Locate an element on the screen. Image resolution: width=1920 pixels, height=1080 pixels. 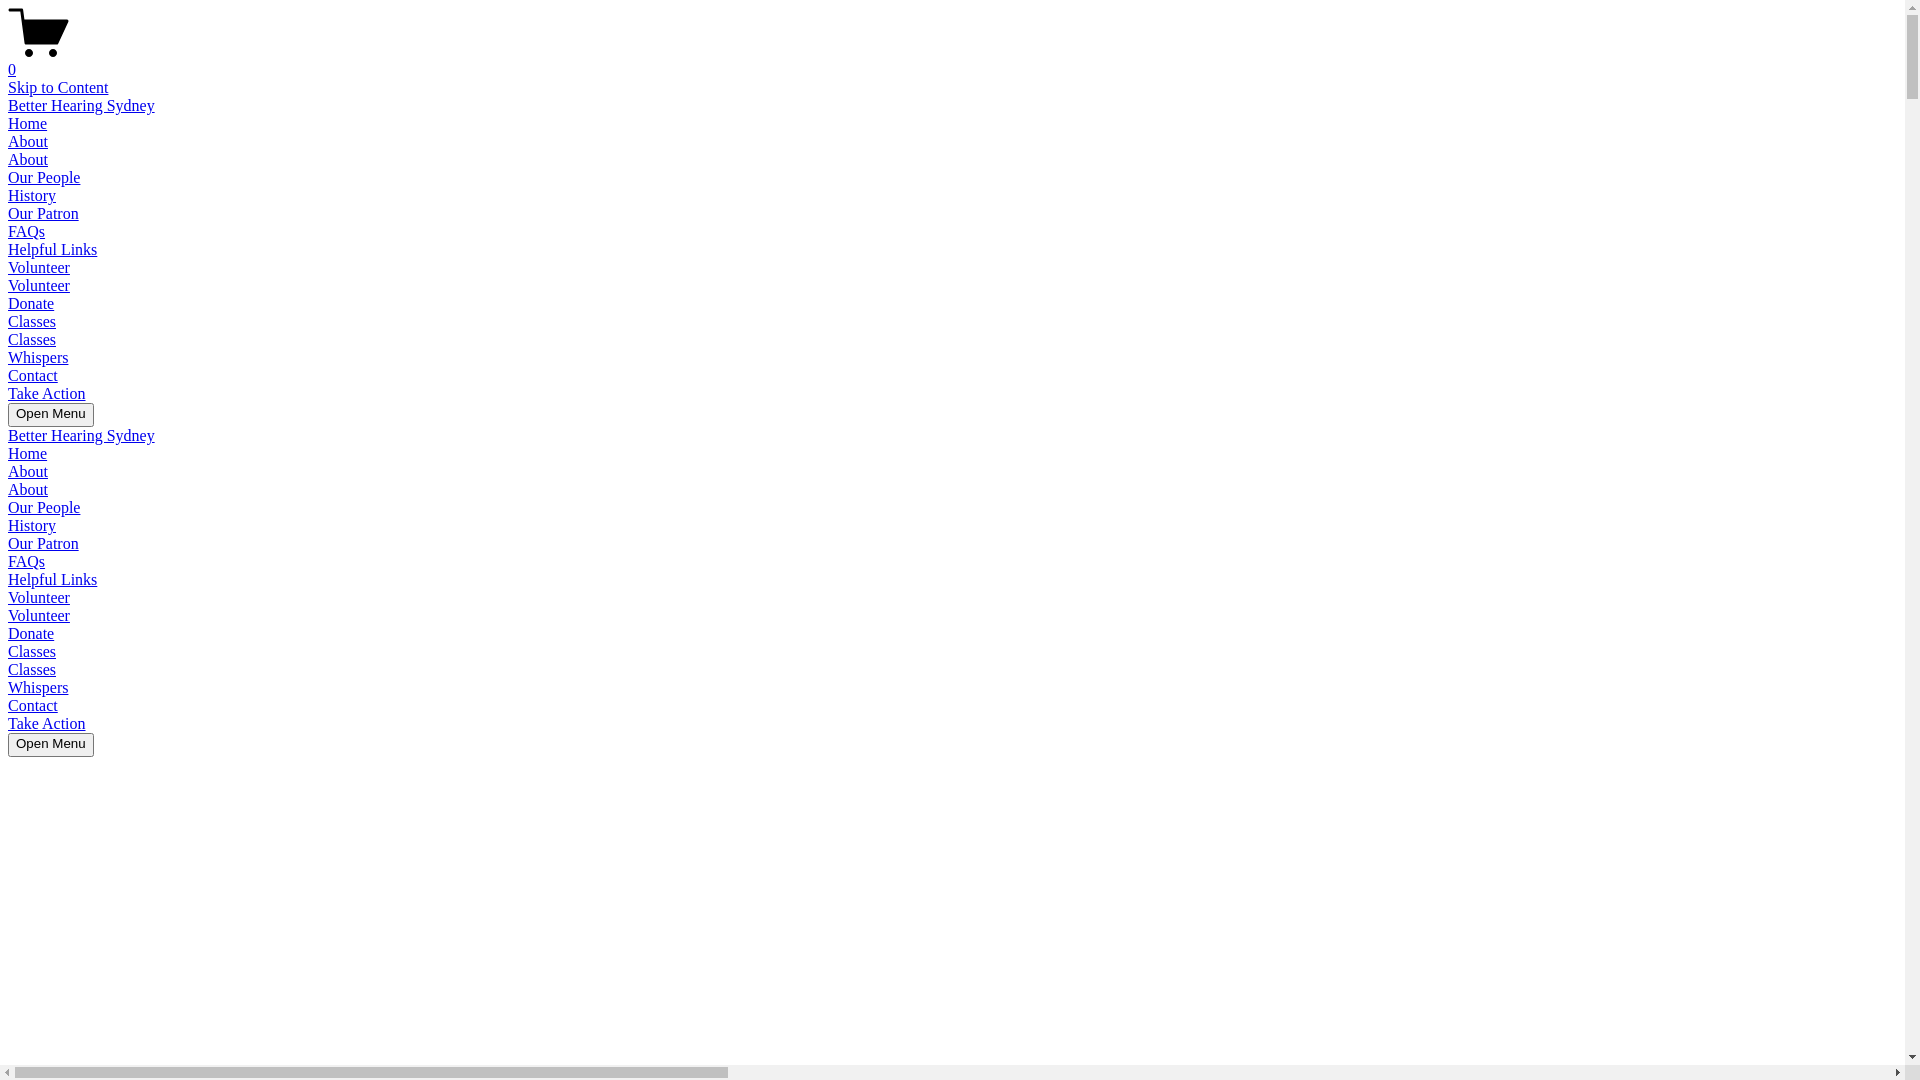
Our People is located at coordinates (44, 178).